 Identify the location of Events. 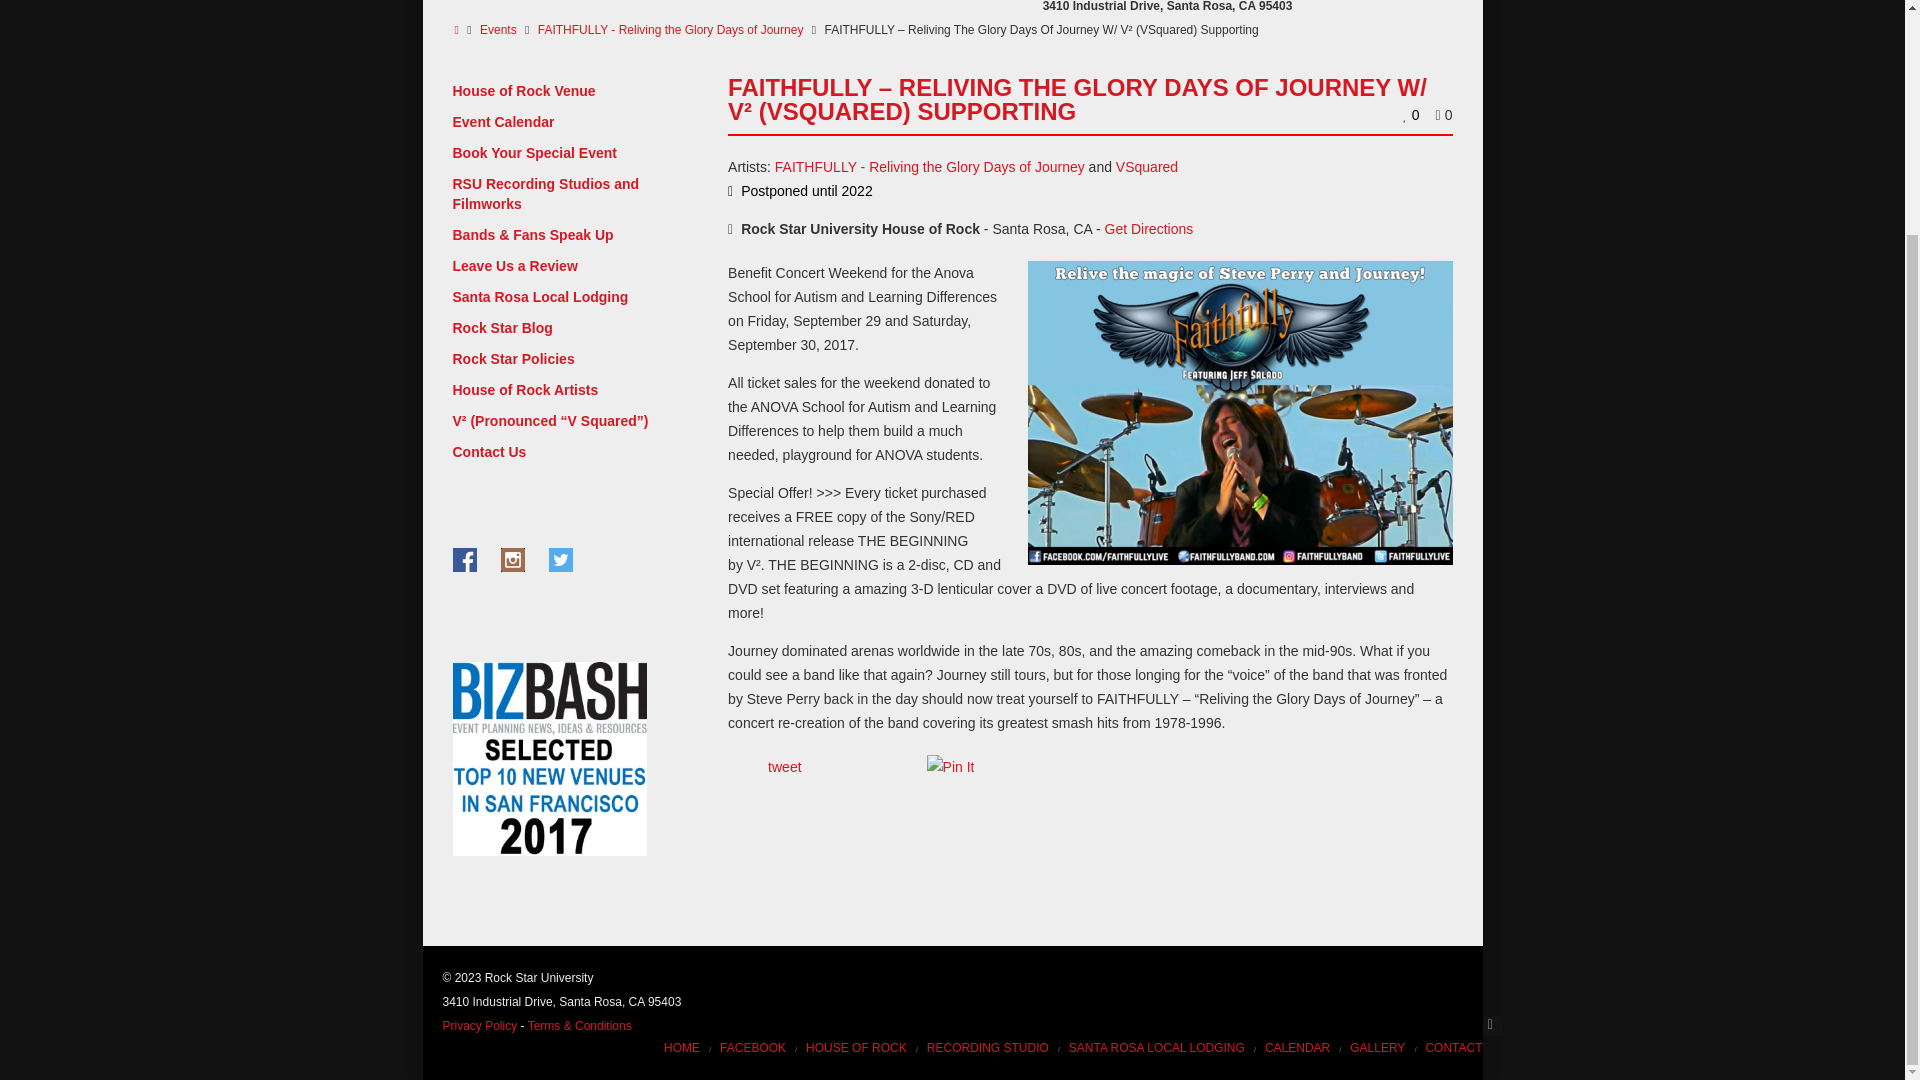
(498, 29).